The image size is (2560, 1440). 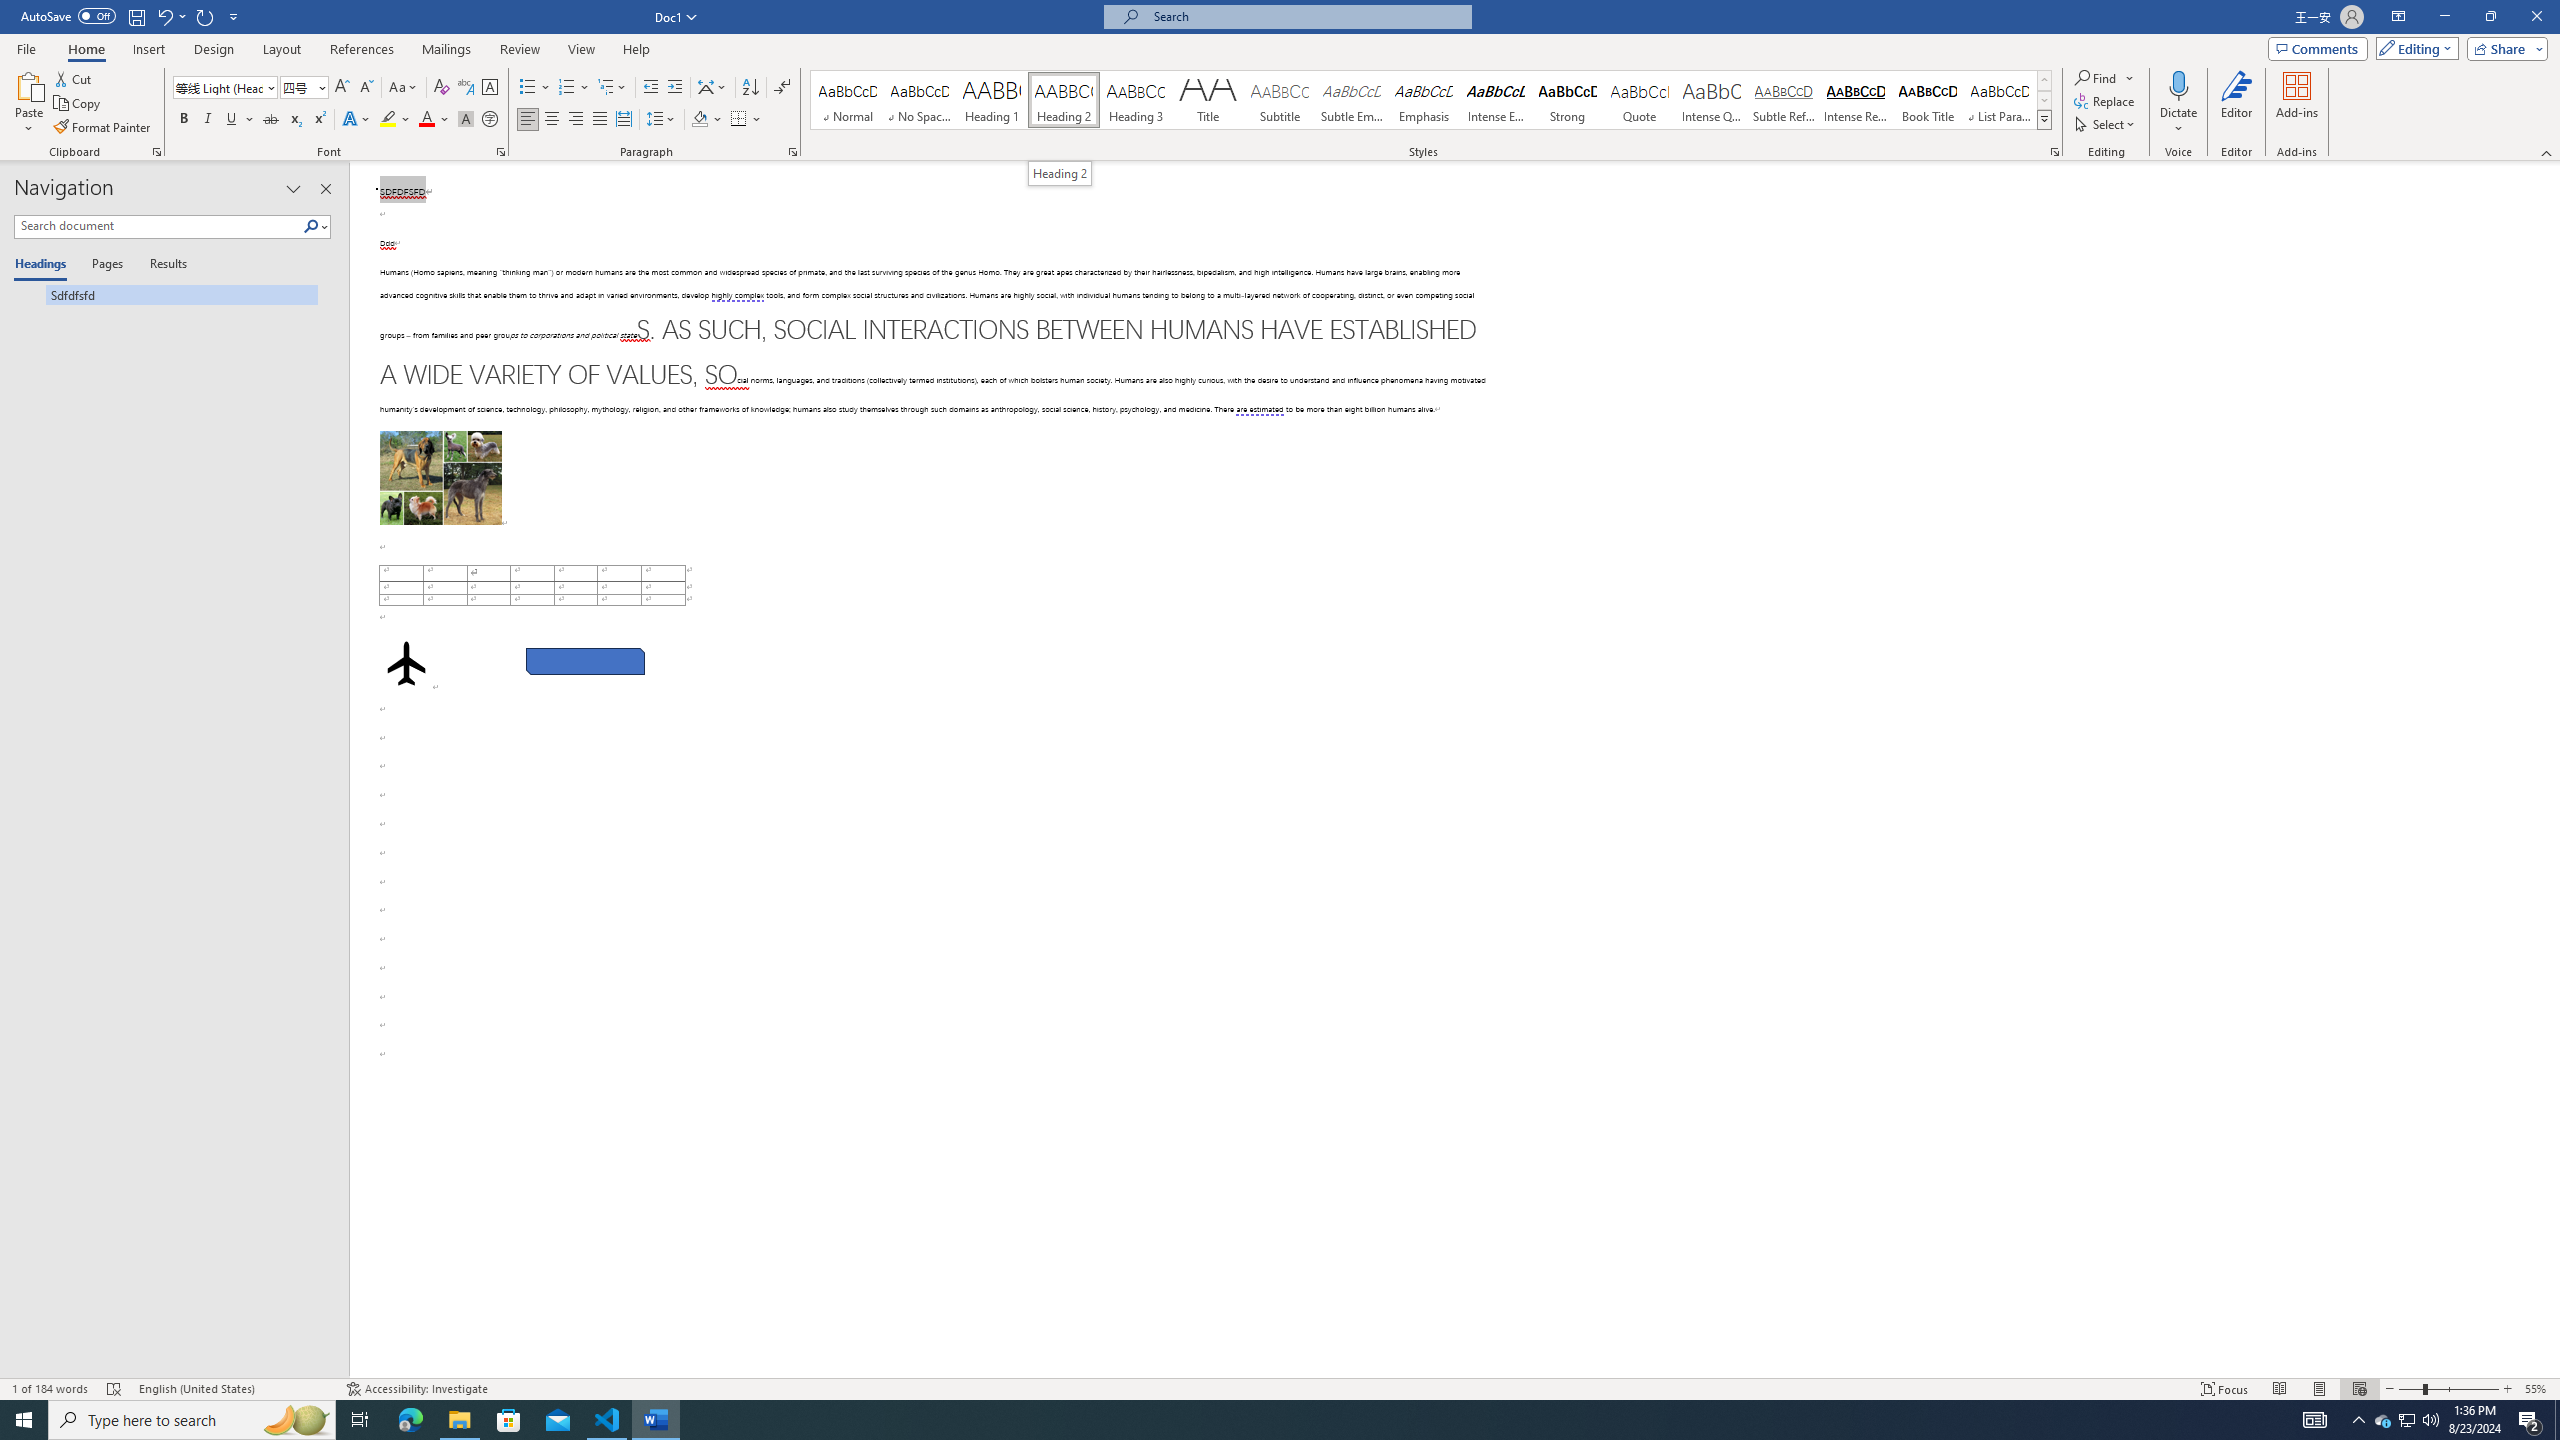 What do you see at coordinates (104, 128) in the screenshot?
I see `Format Painter` at bounding box center [104, 128].